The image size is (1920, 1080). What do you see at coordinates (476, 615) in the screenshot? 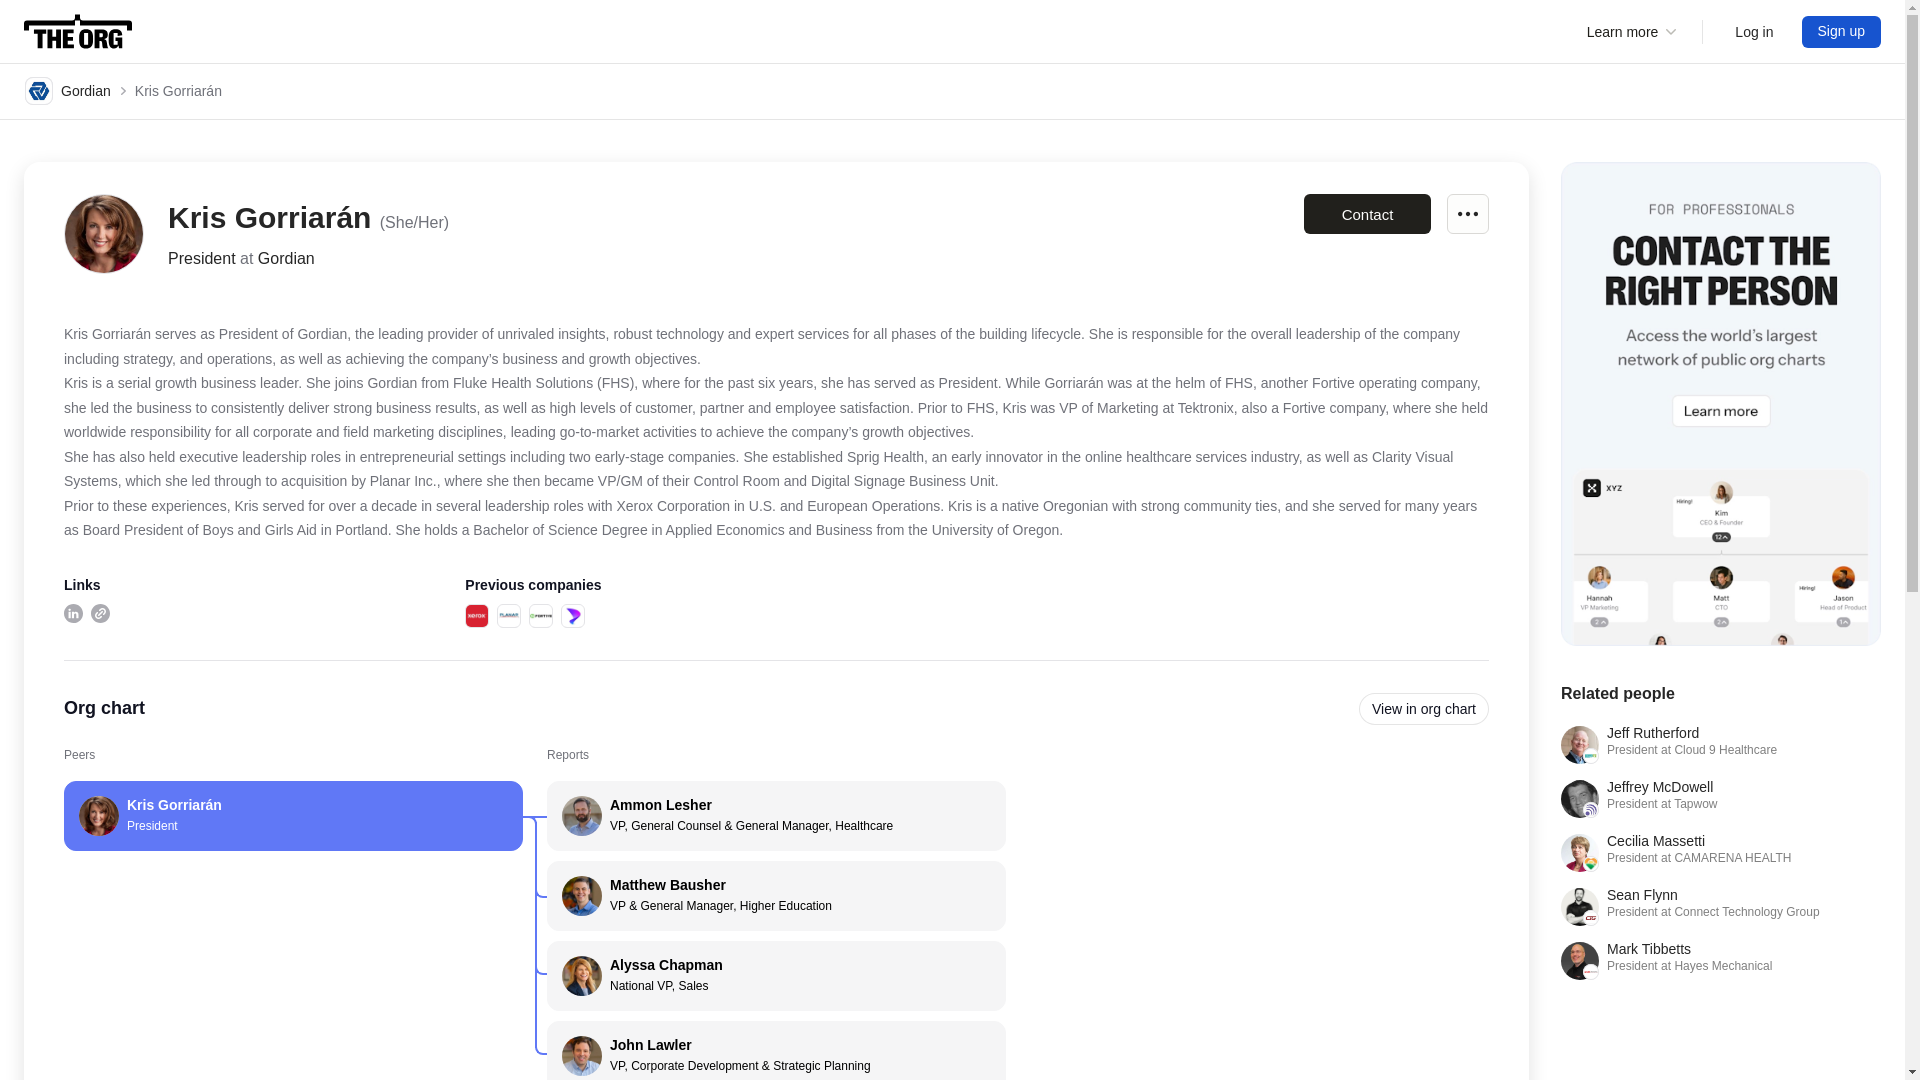
I see `Xerox` at bounding box center [476, 615].